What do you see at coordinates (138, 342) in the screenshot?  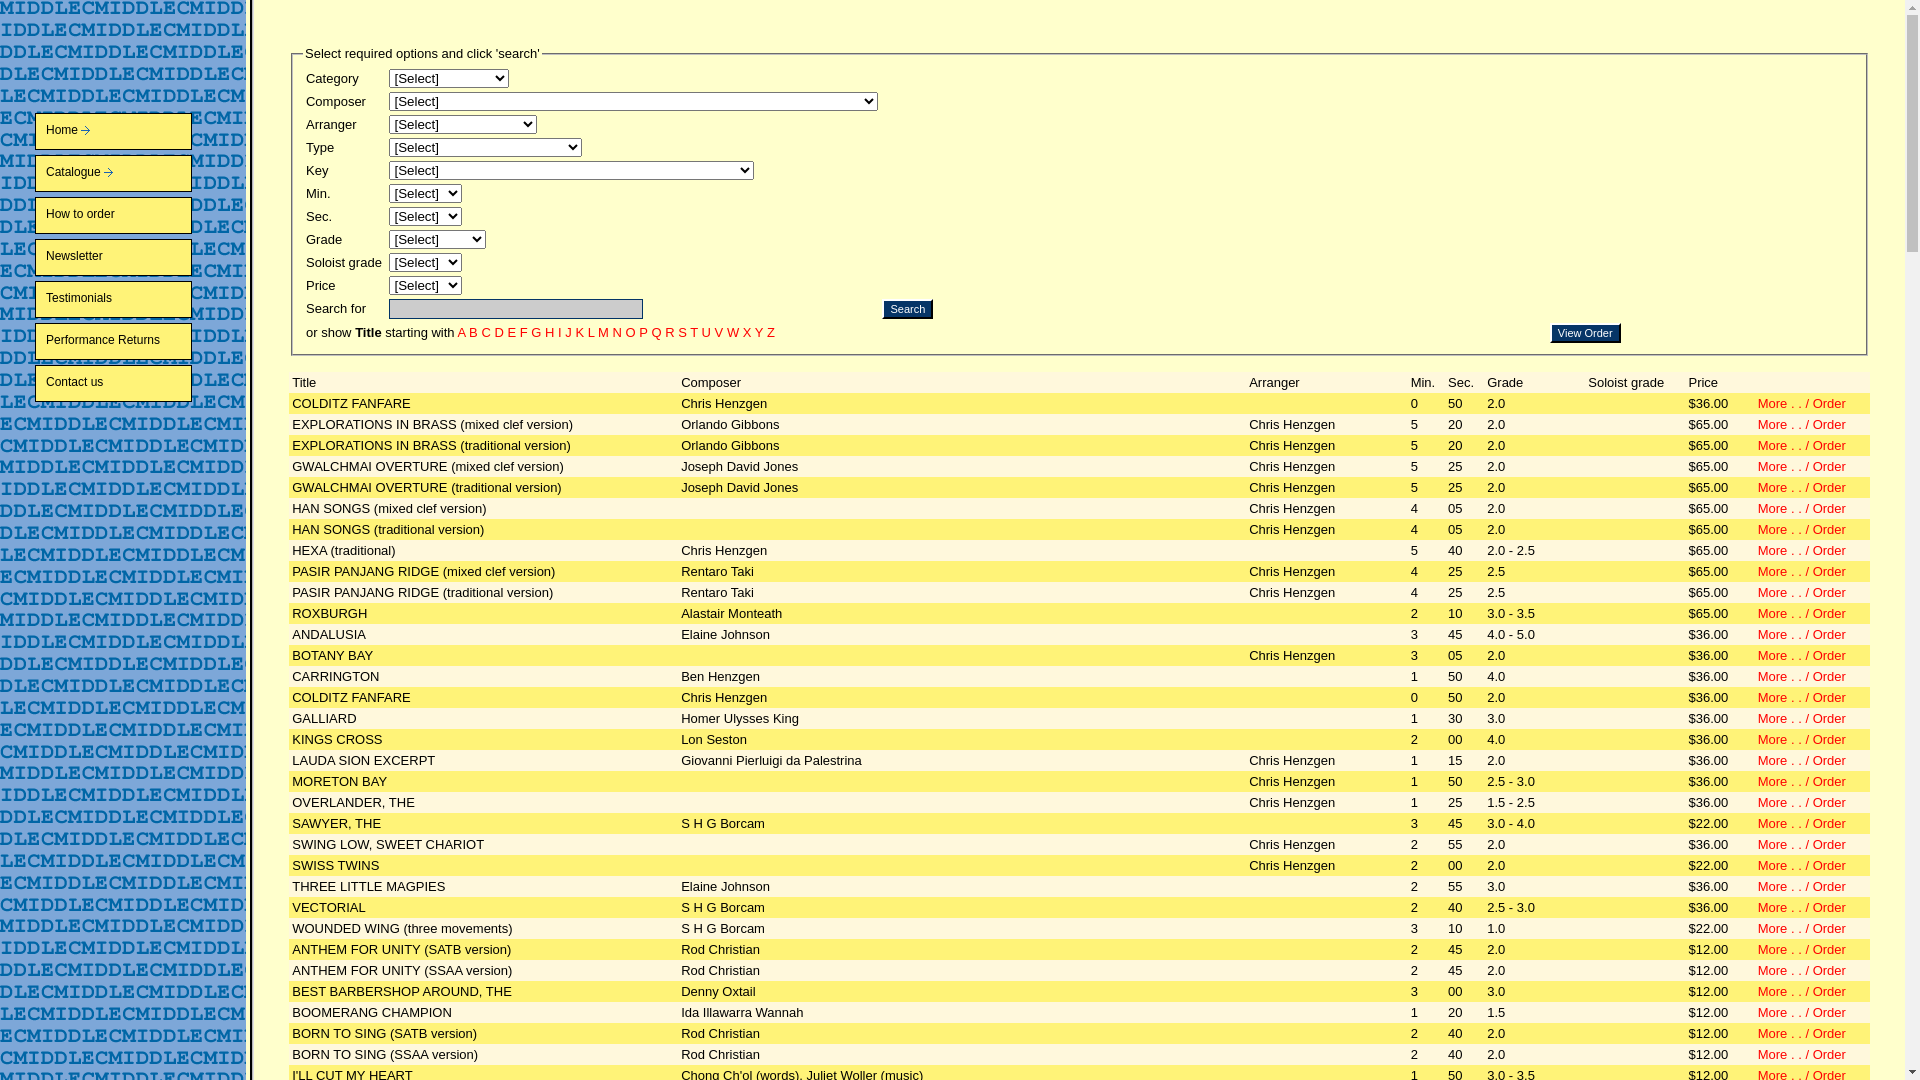 I see `Performance Returns` at bounding box center [138, 342].